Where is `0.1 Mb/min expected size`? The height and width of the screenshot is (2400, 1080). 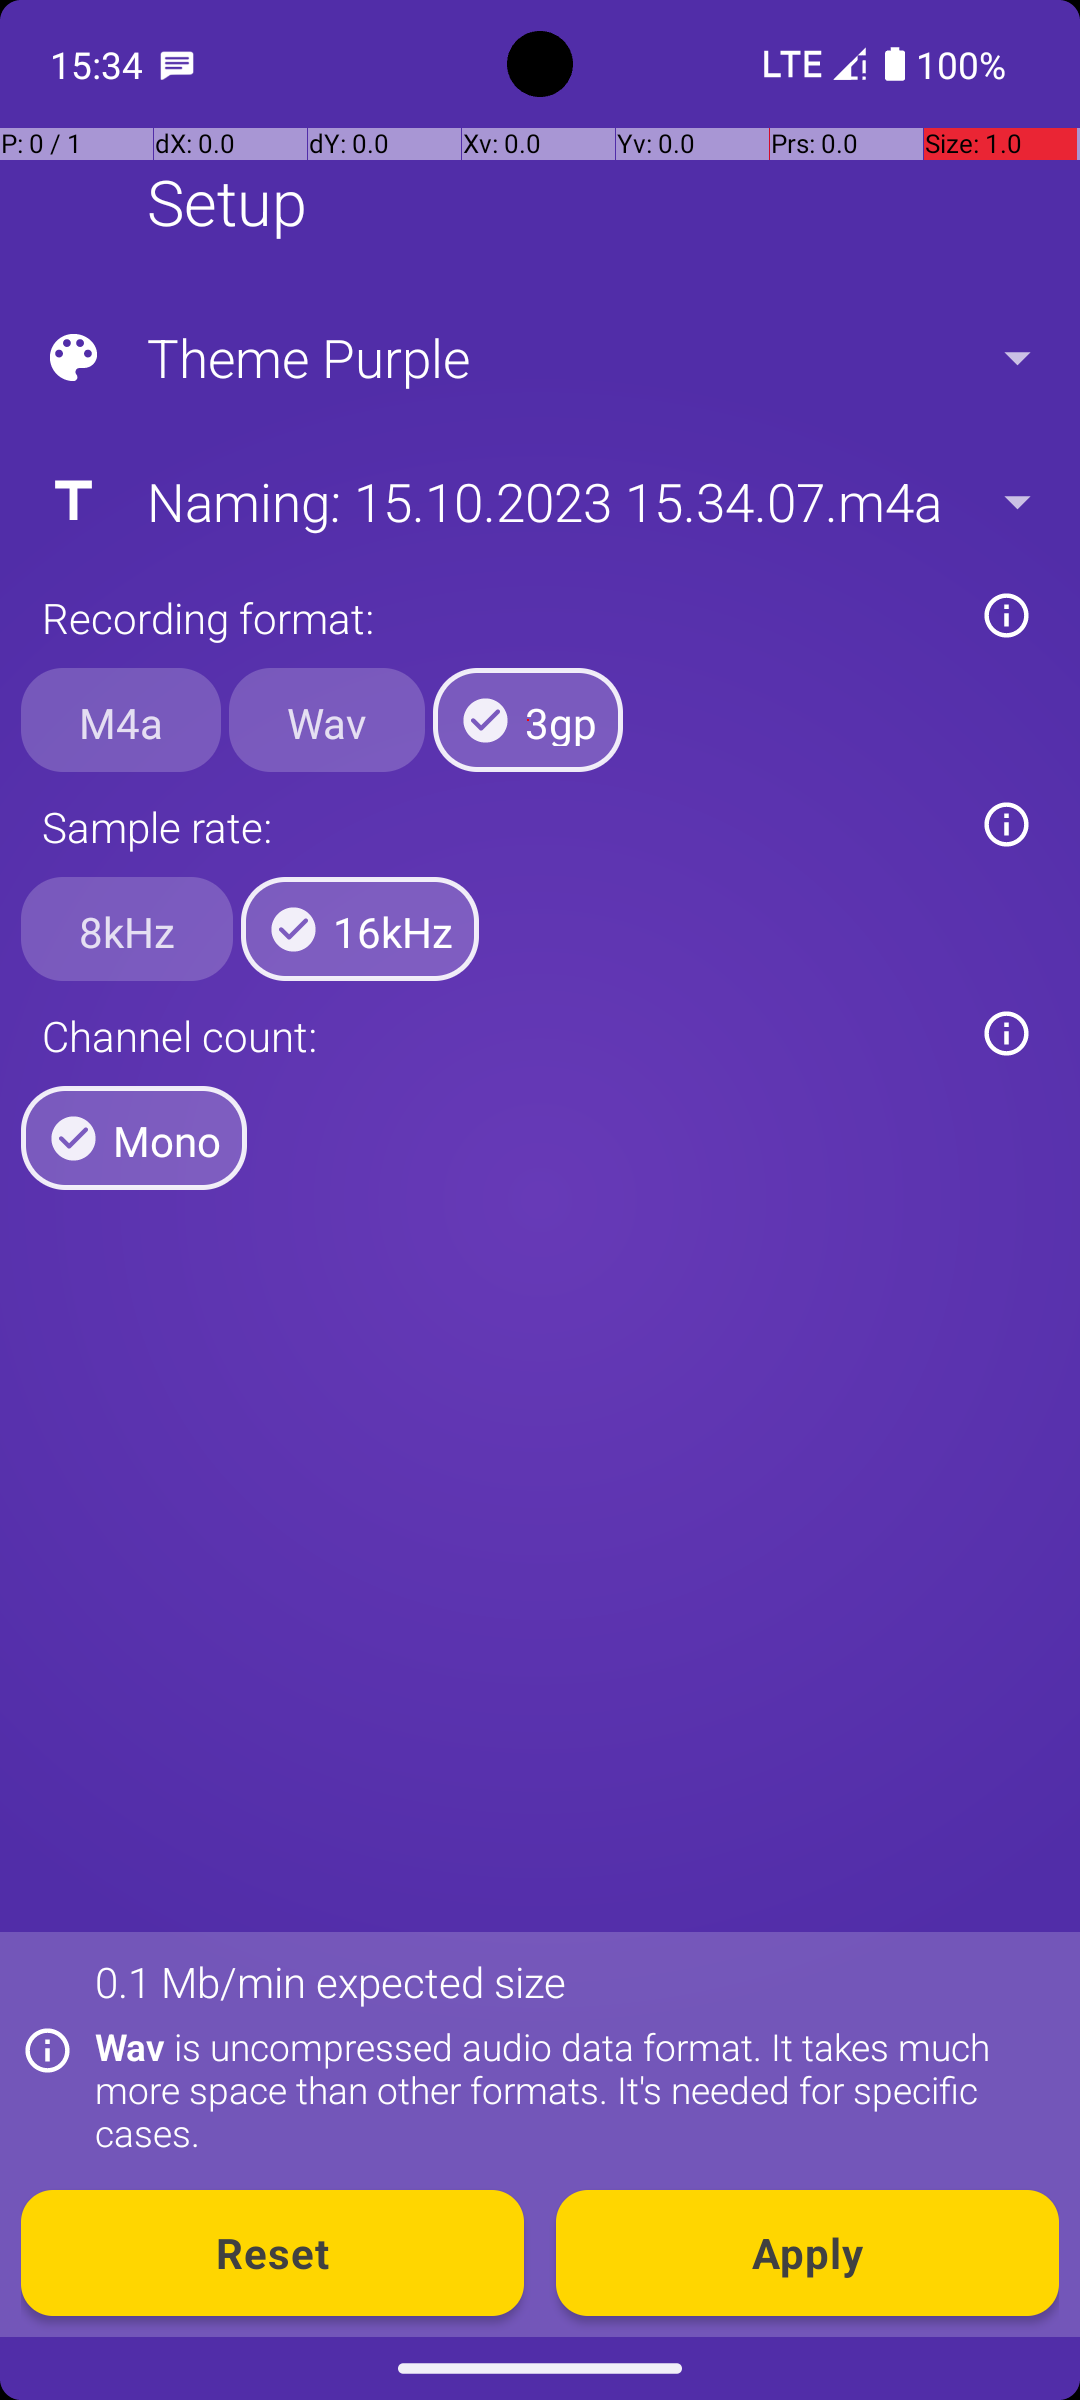
0.1 Mb/min expected size is located at coordinates (330, 1982).